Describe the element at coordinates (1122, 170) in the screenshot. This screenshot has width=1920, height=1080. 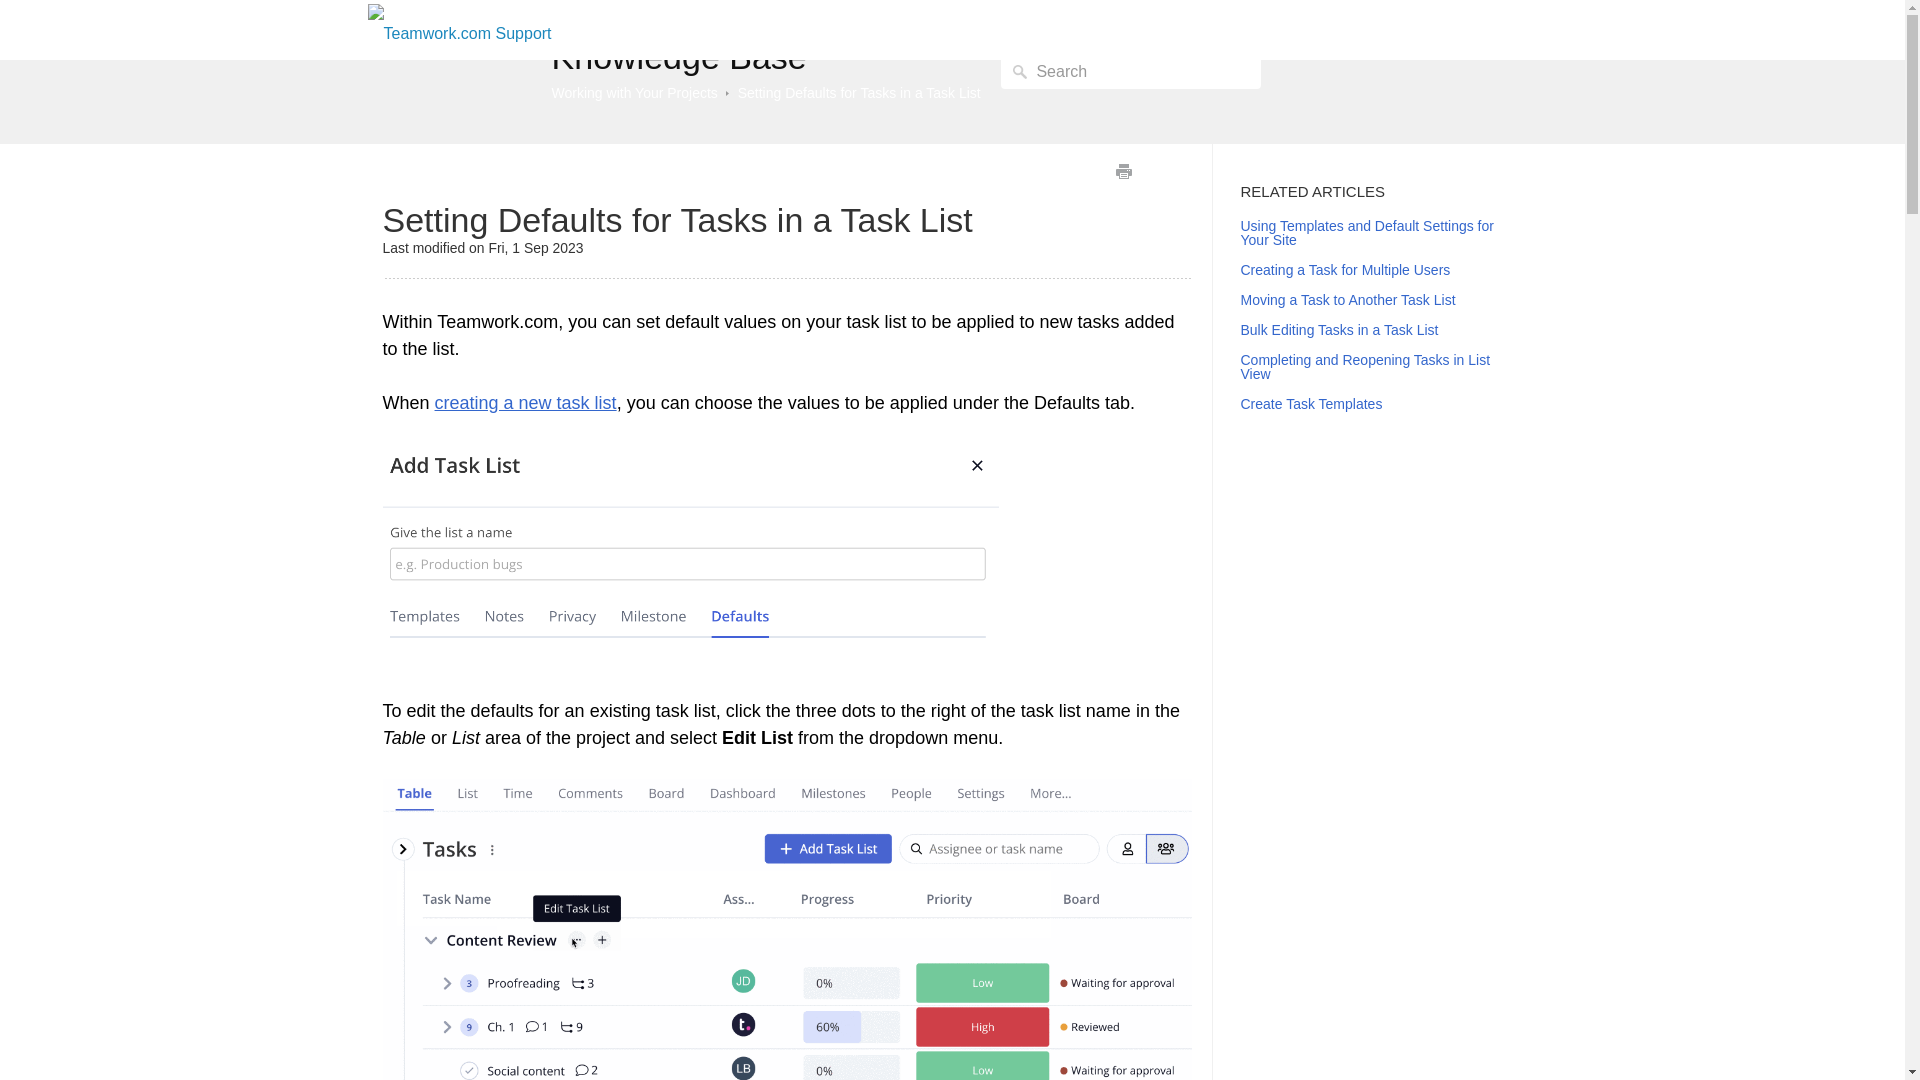
I see `Print` at that location.